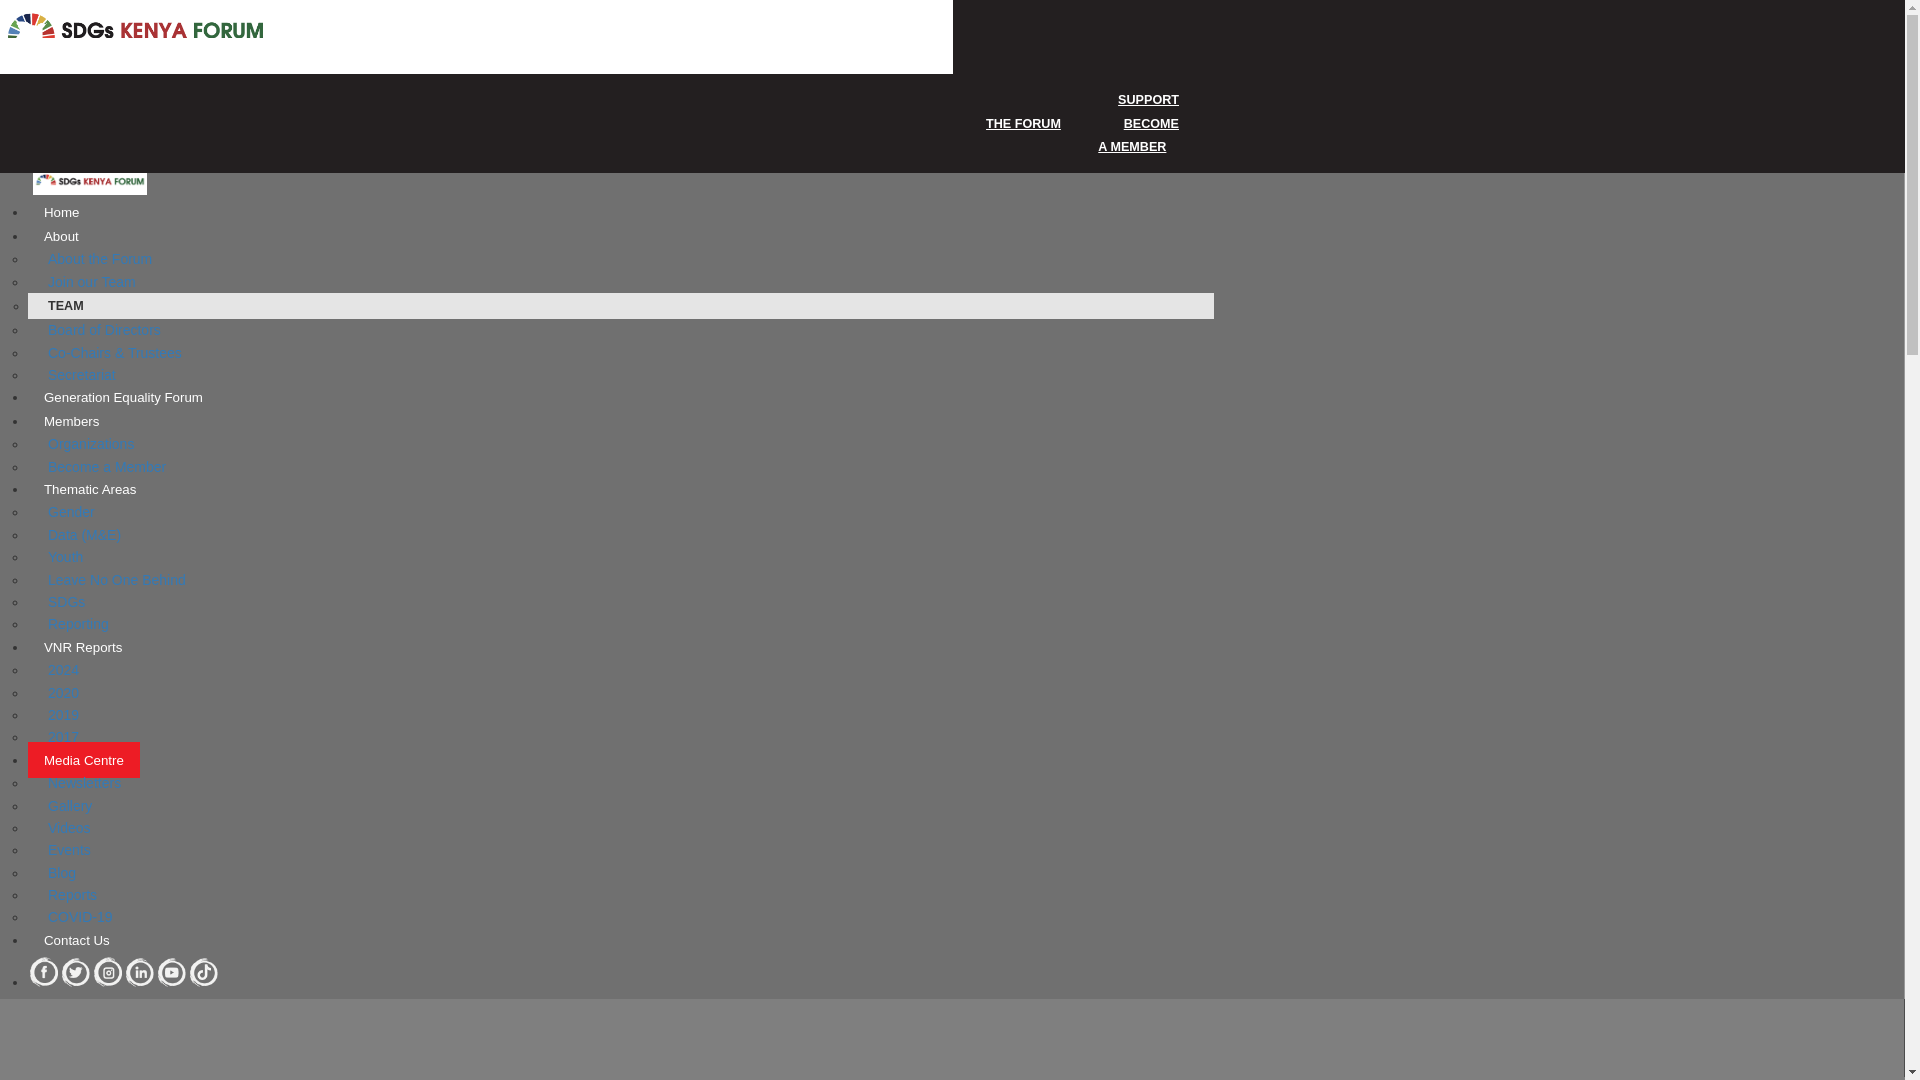  Describe the element at coordinates (64, 736) in the screenshot. I see `2017` at that location.